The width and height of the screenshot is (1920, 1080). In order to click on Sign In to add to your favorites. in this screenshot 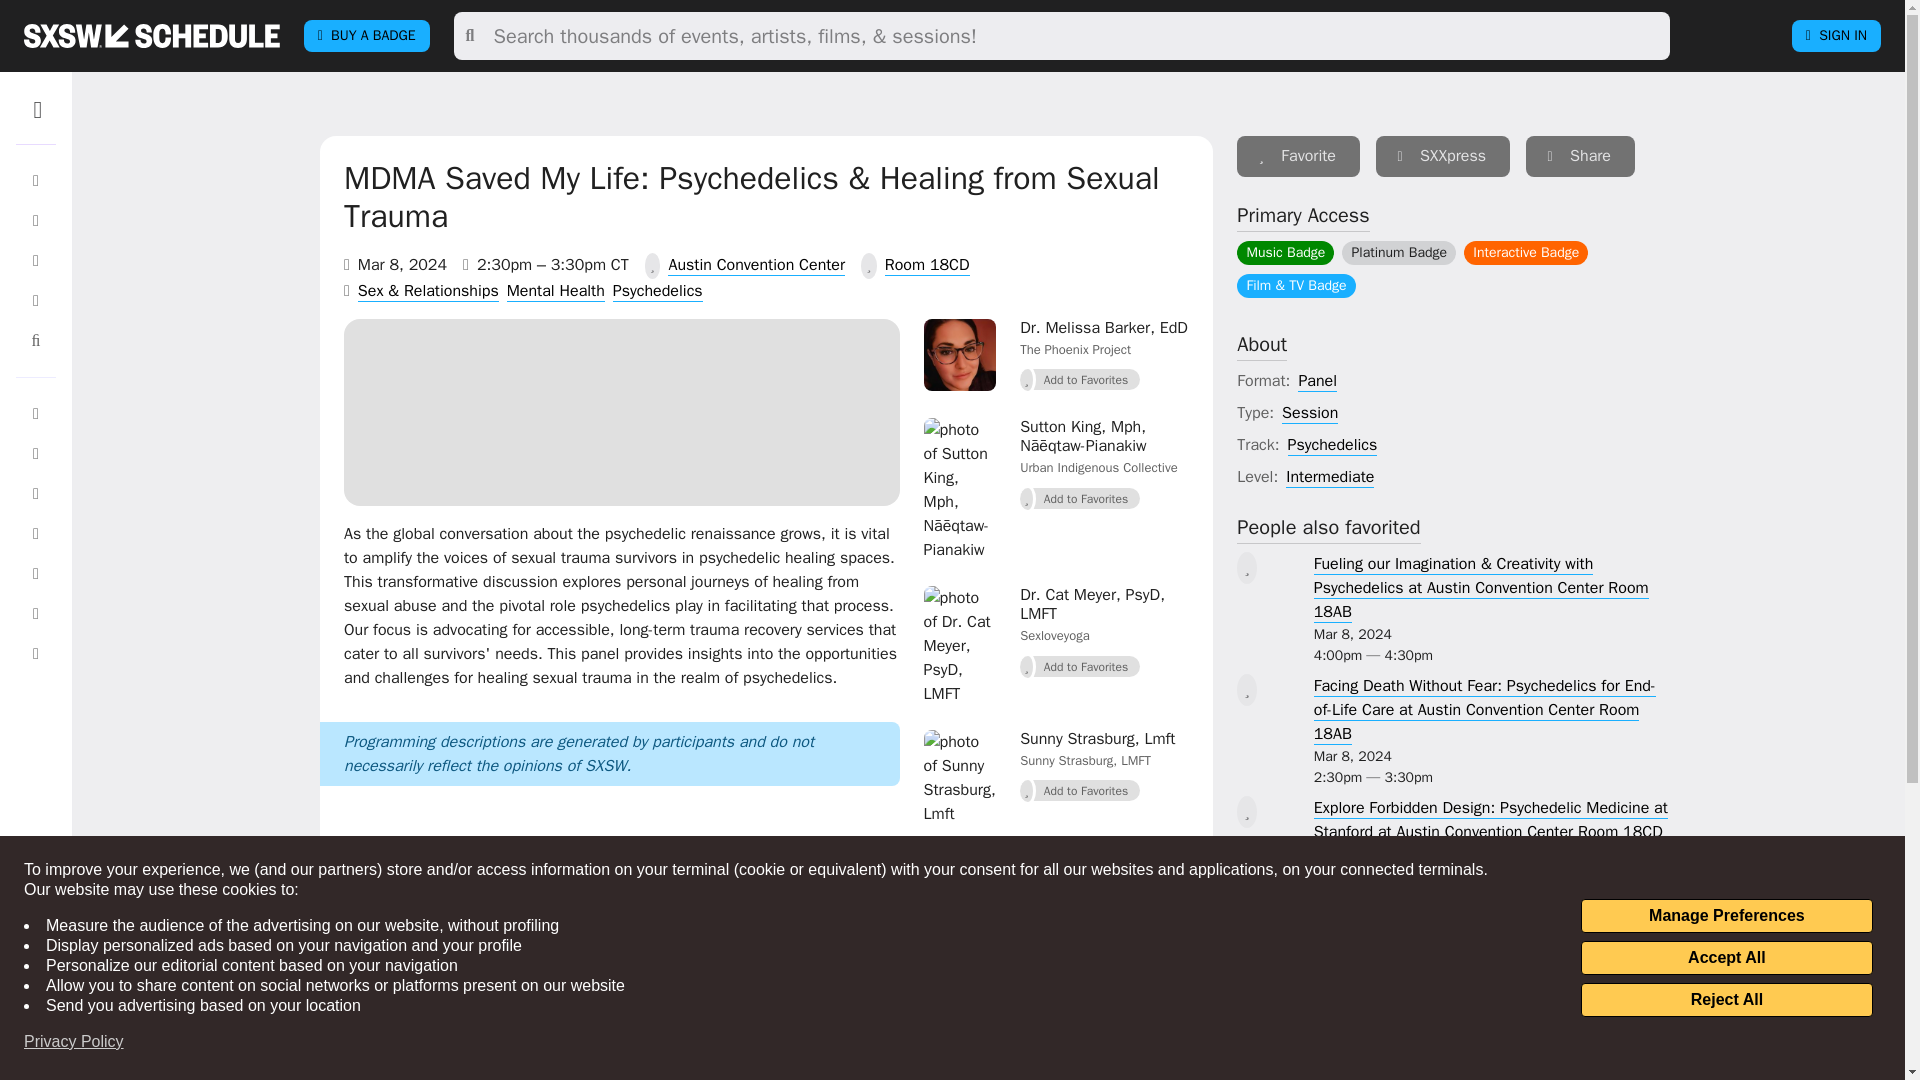, I will do `click(1080, 667)`.